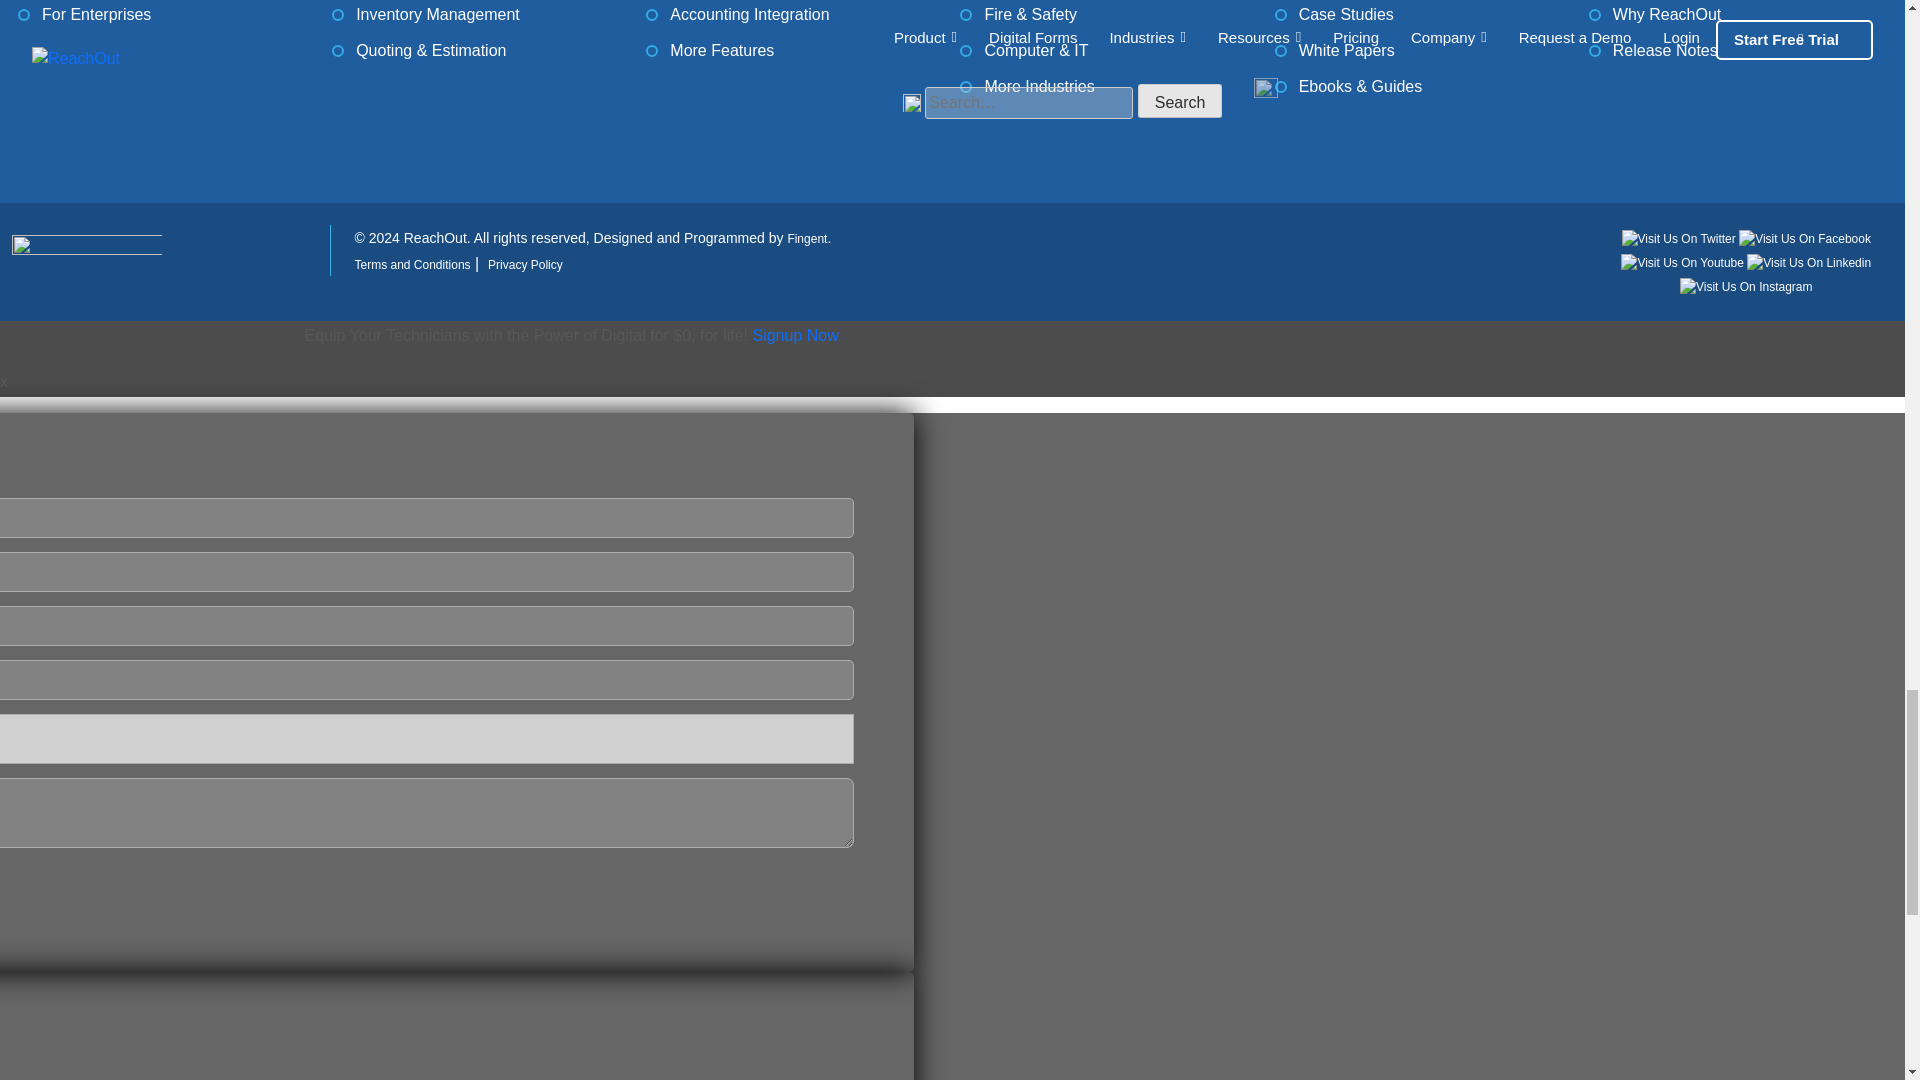  Describe the element at coordinates (1680, 238) in the screenshot. I see `Visit Us On Twitter` at that location.